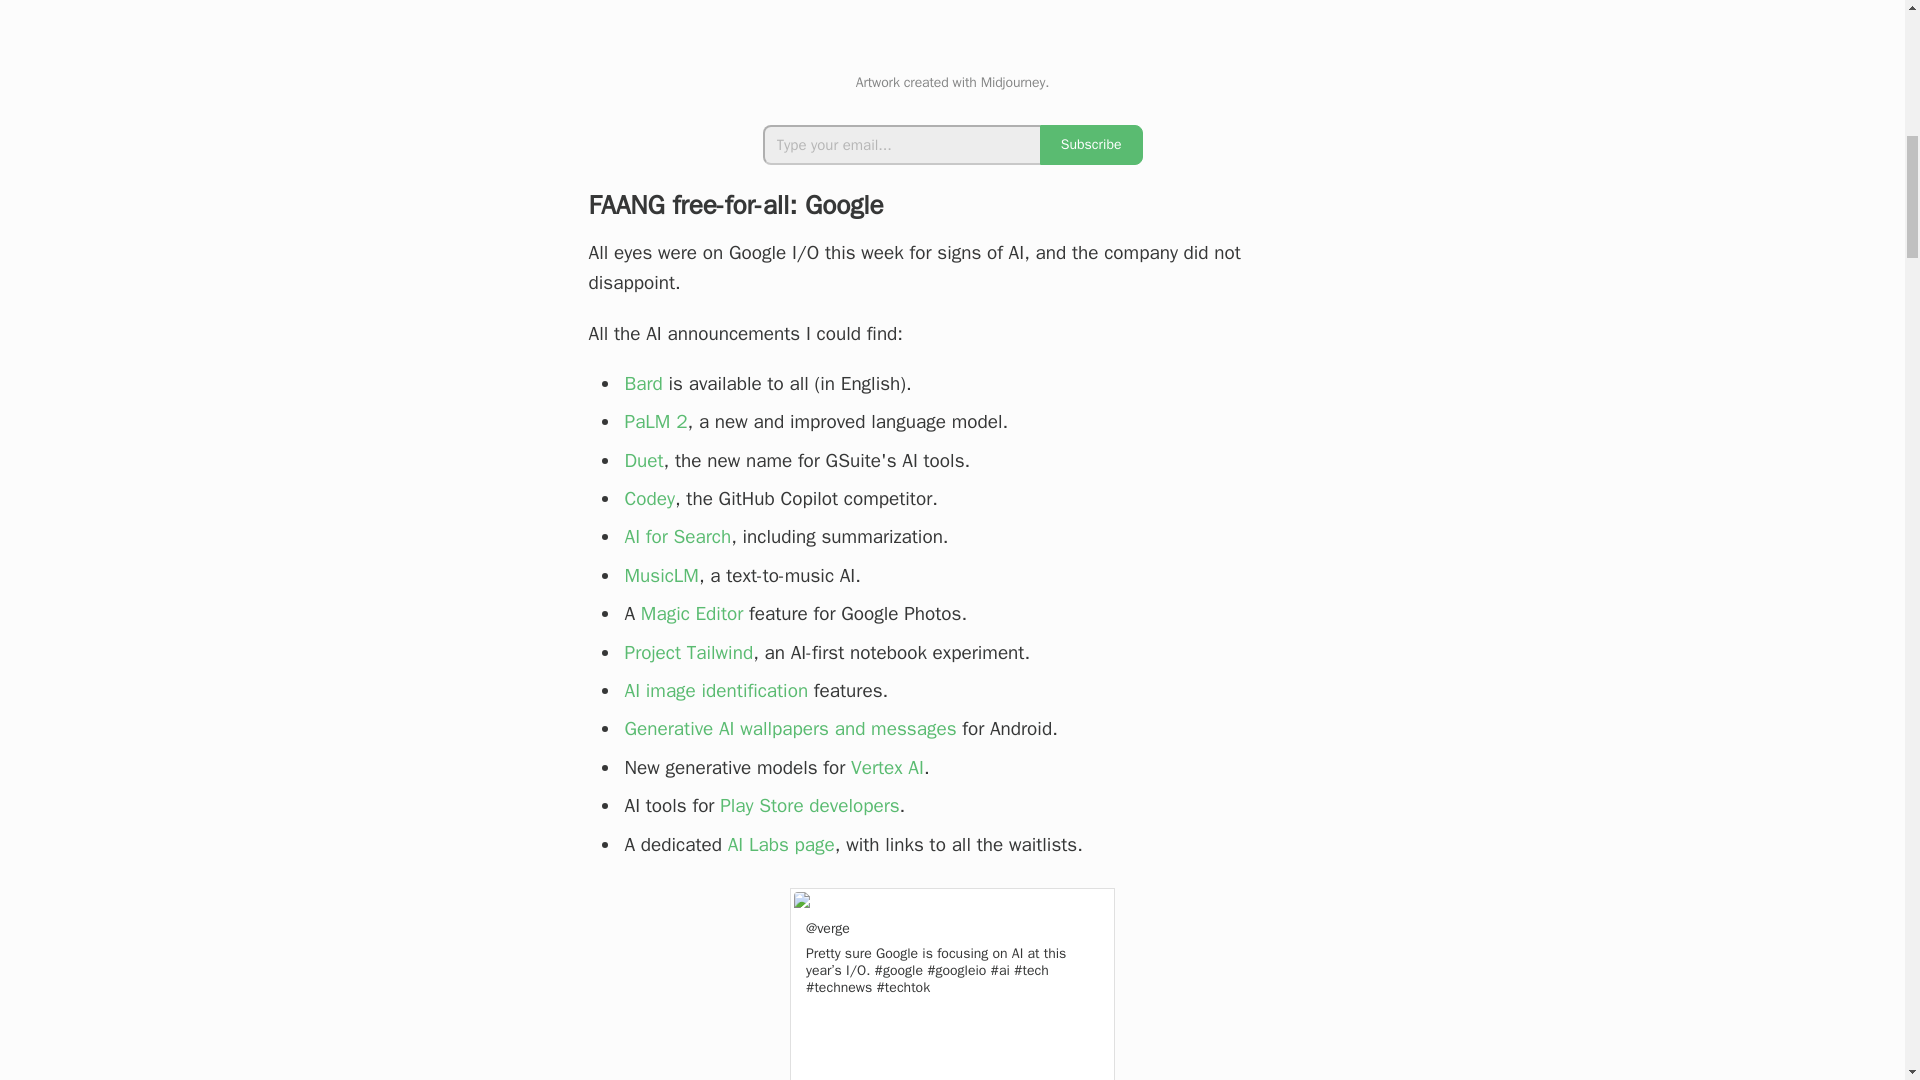  I want to click on AI image identification, so click(716, 691).